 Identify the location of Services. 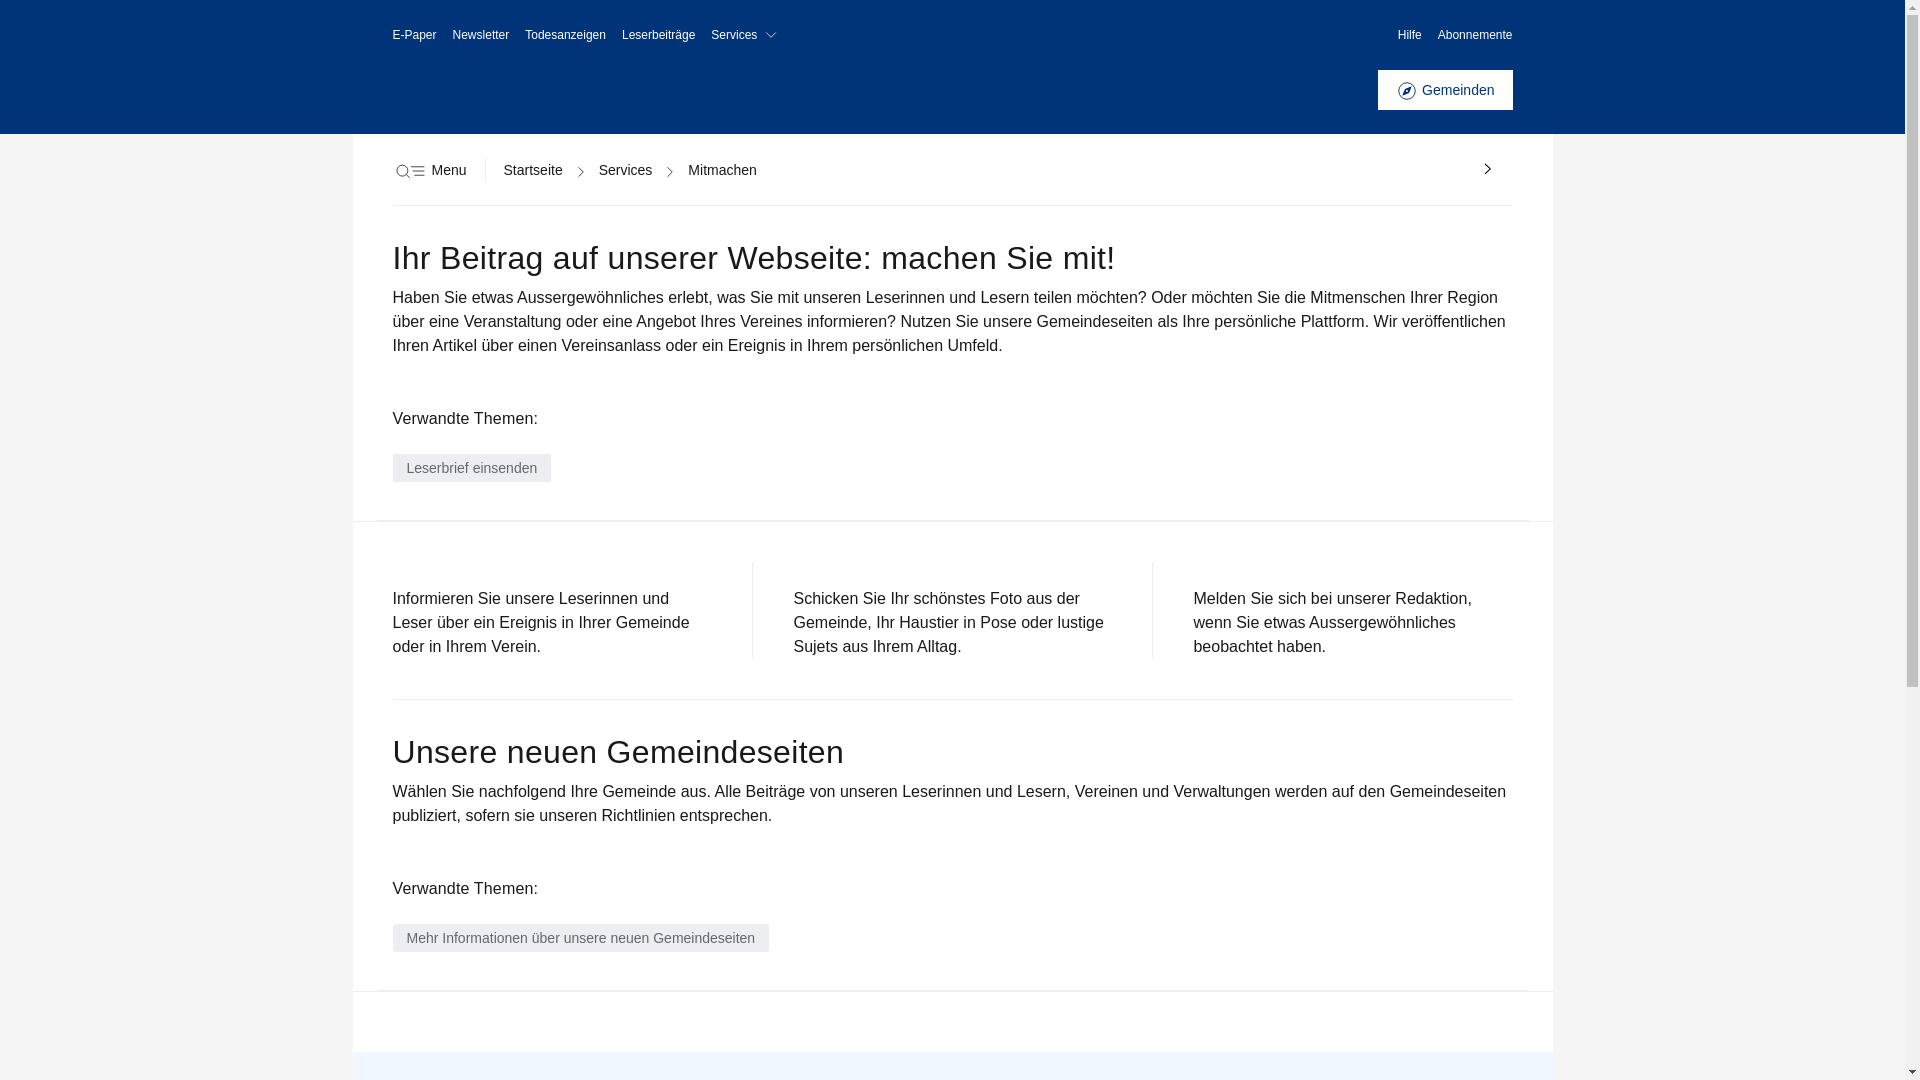
(748, 35).